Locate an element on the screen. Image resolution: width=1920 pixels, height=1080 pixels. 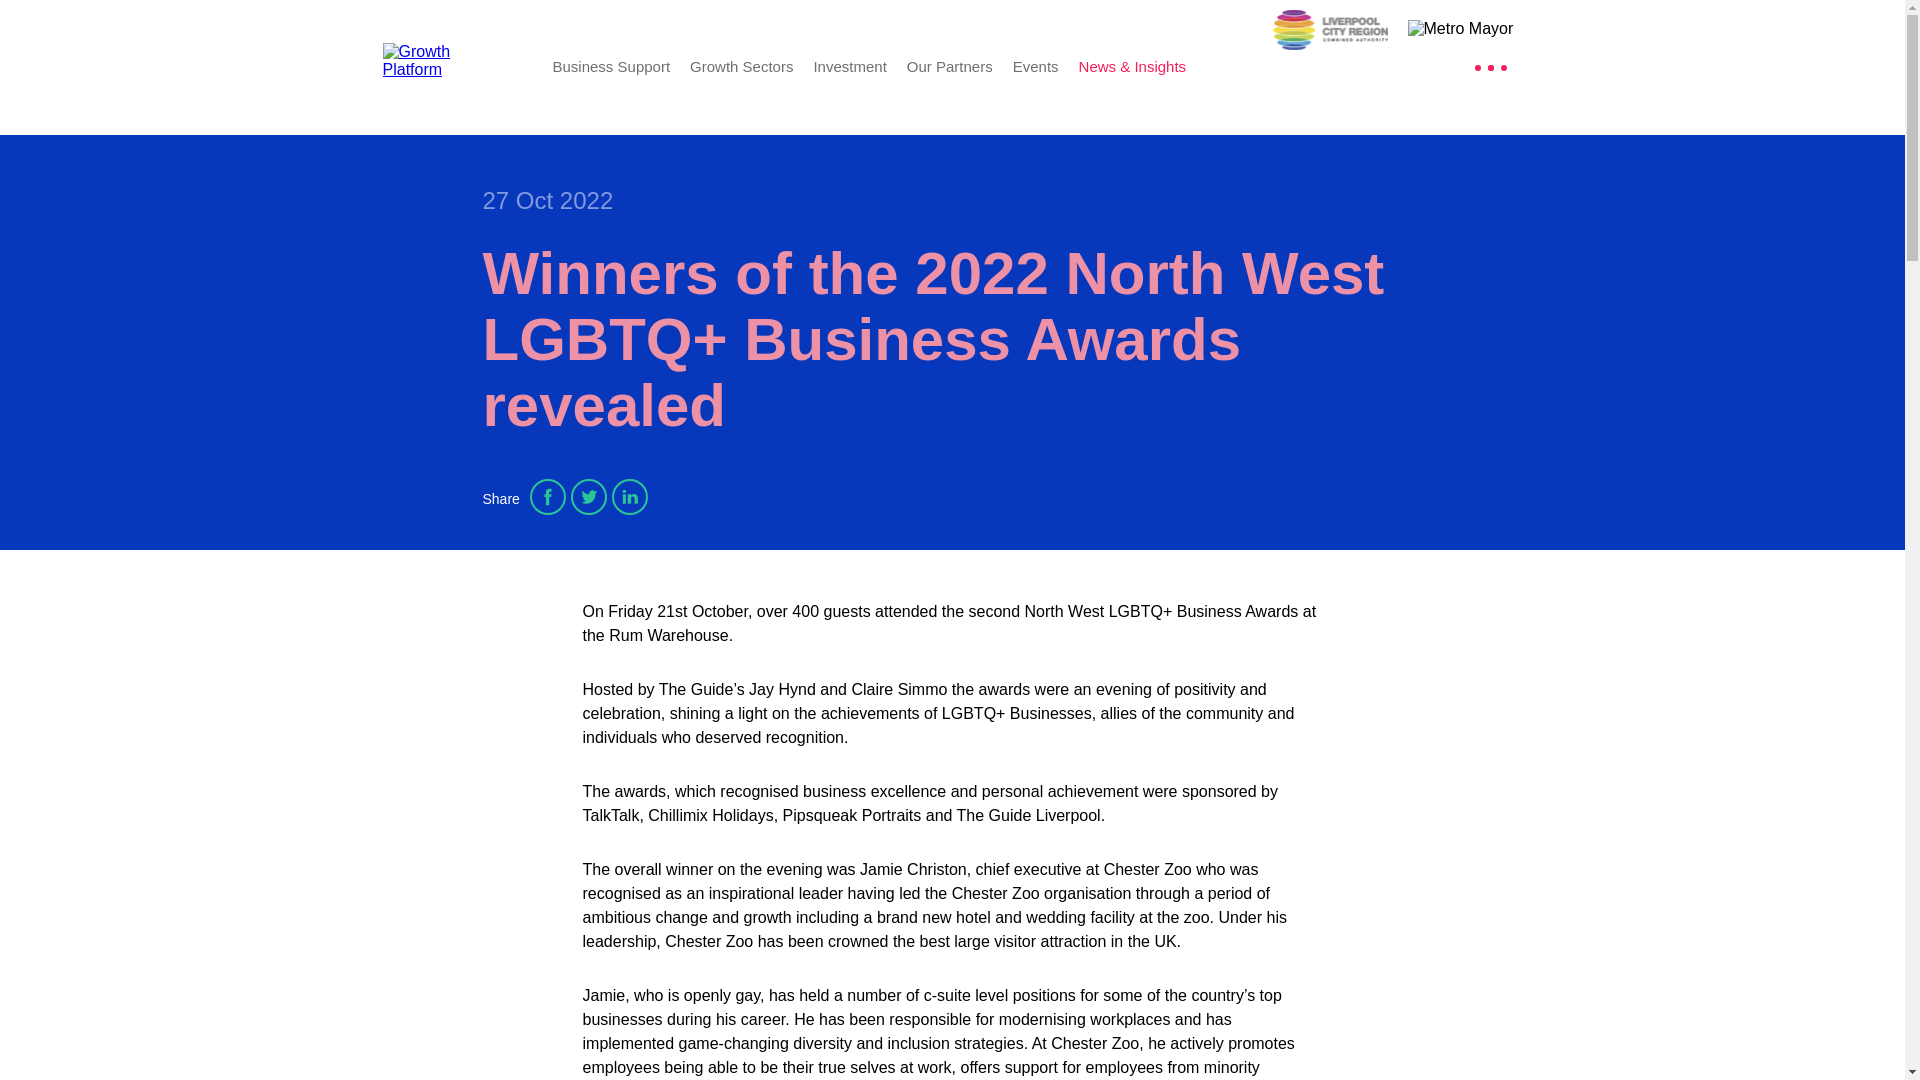
Growth Sectors is located at coordinates (740, 66).